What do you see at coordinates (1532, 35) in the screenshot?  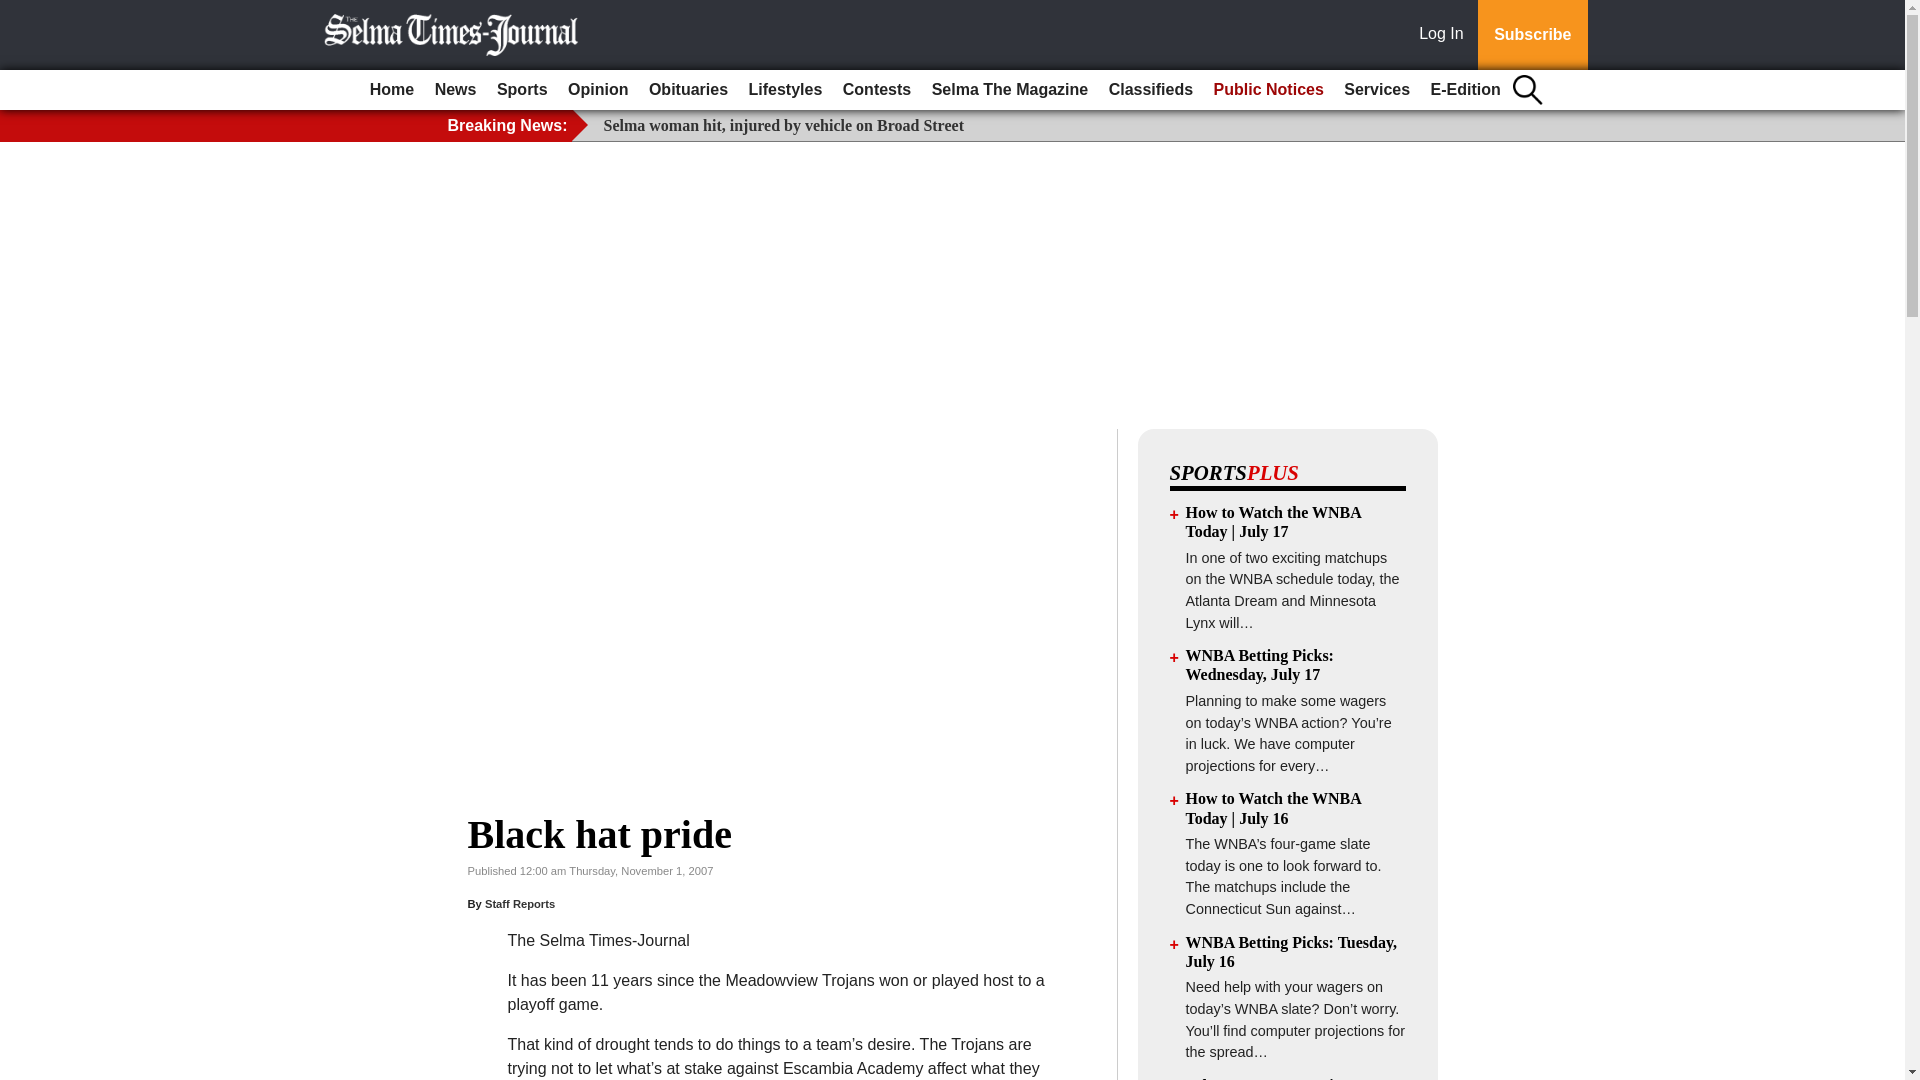 I see `Subscribe` at bounding box center [1532, 35].